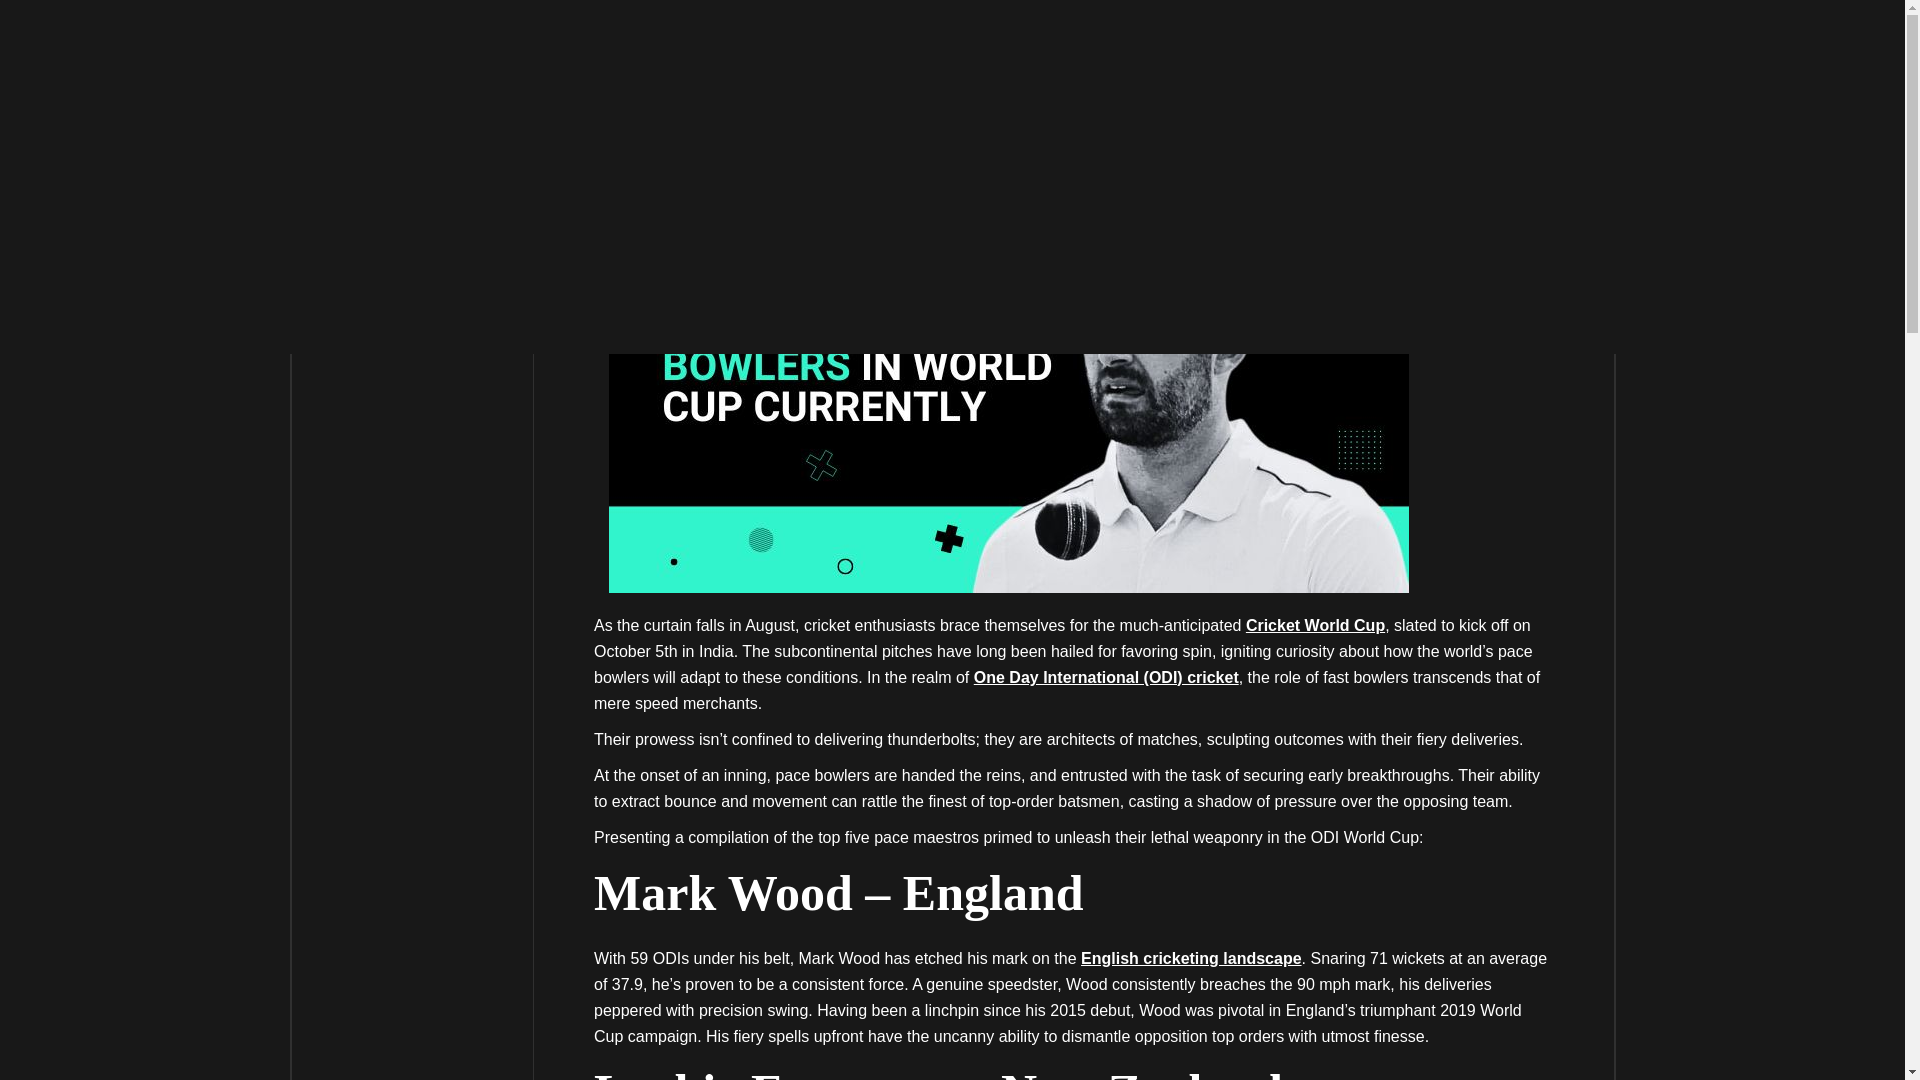 Image resolution: width=1920 pixels, height=1080 pixels. Describe the element at coordinates (689, 46) in the screenshot. I see `INTERNATIONAL CRICKET` at that location.